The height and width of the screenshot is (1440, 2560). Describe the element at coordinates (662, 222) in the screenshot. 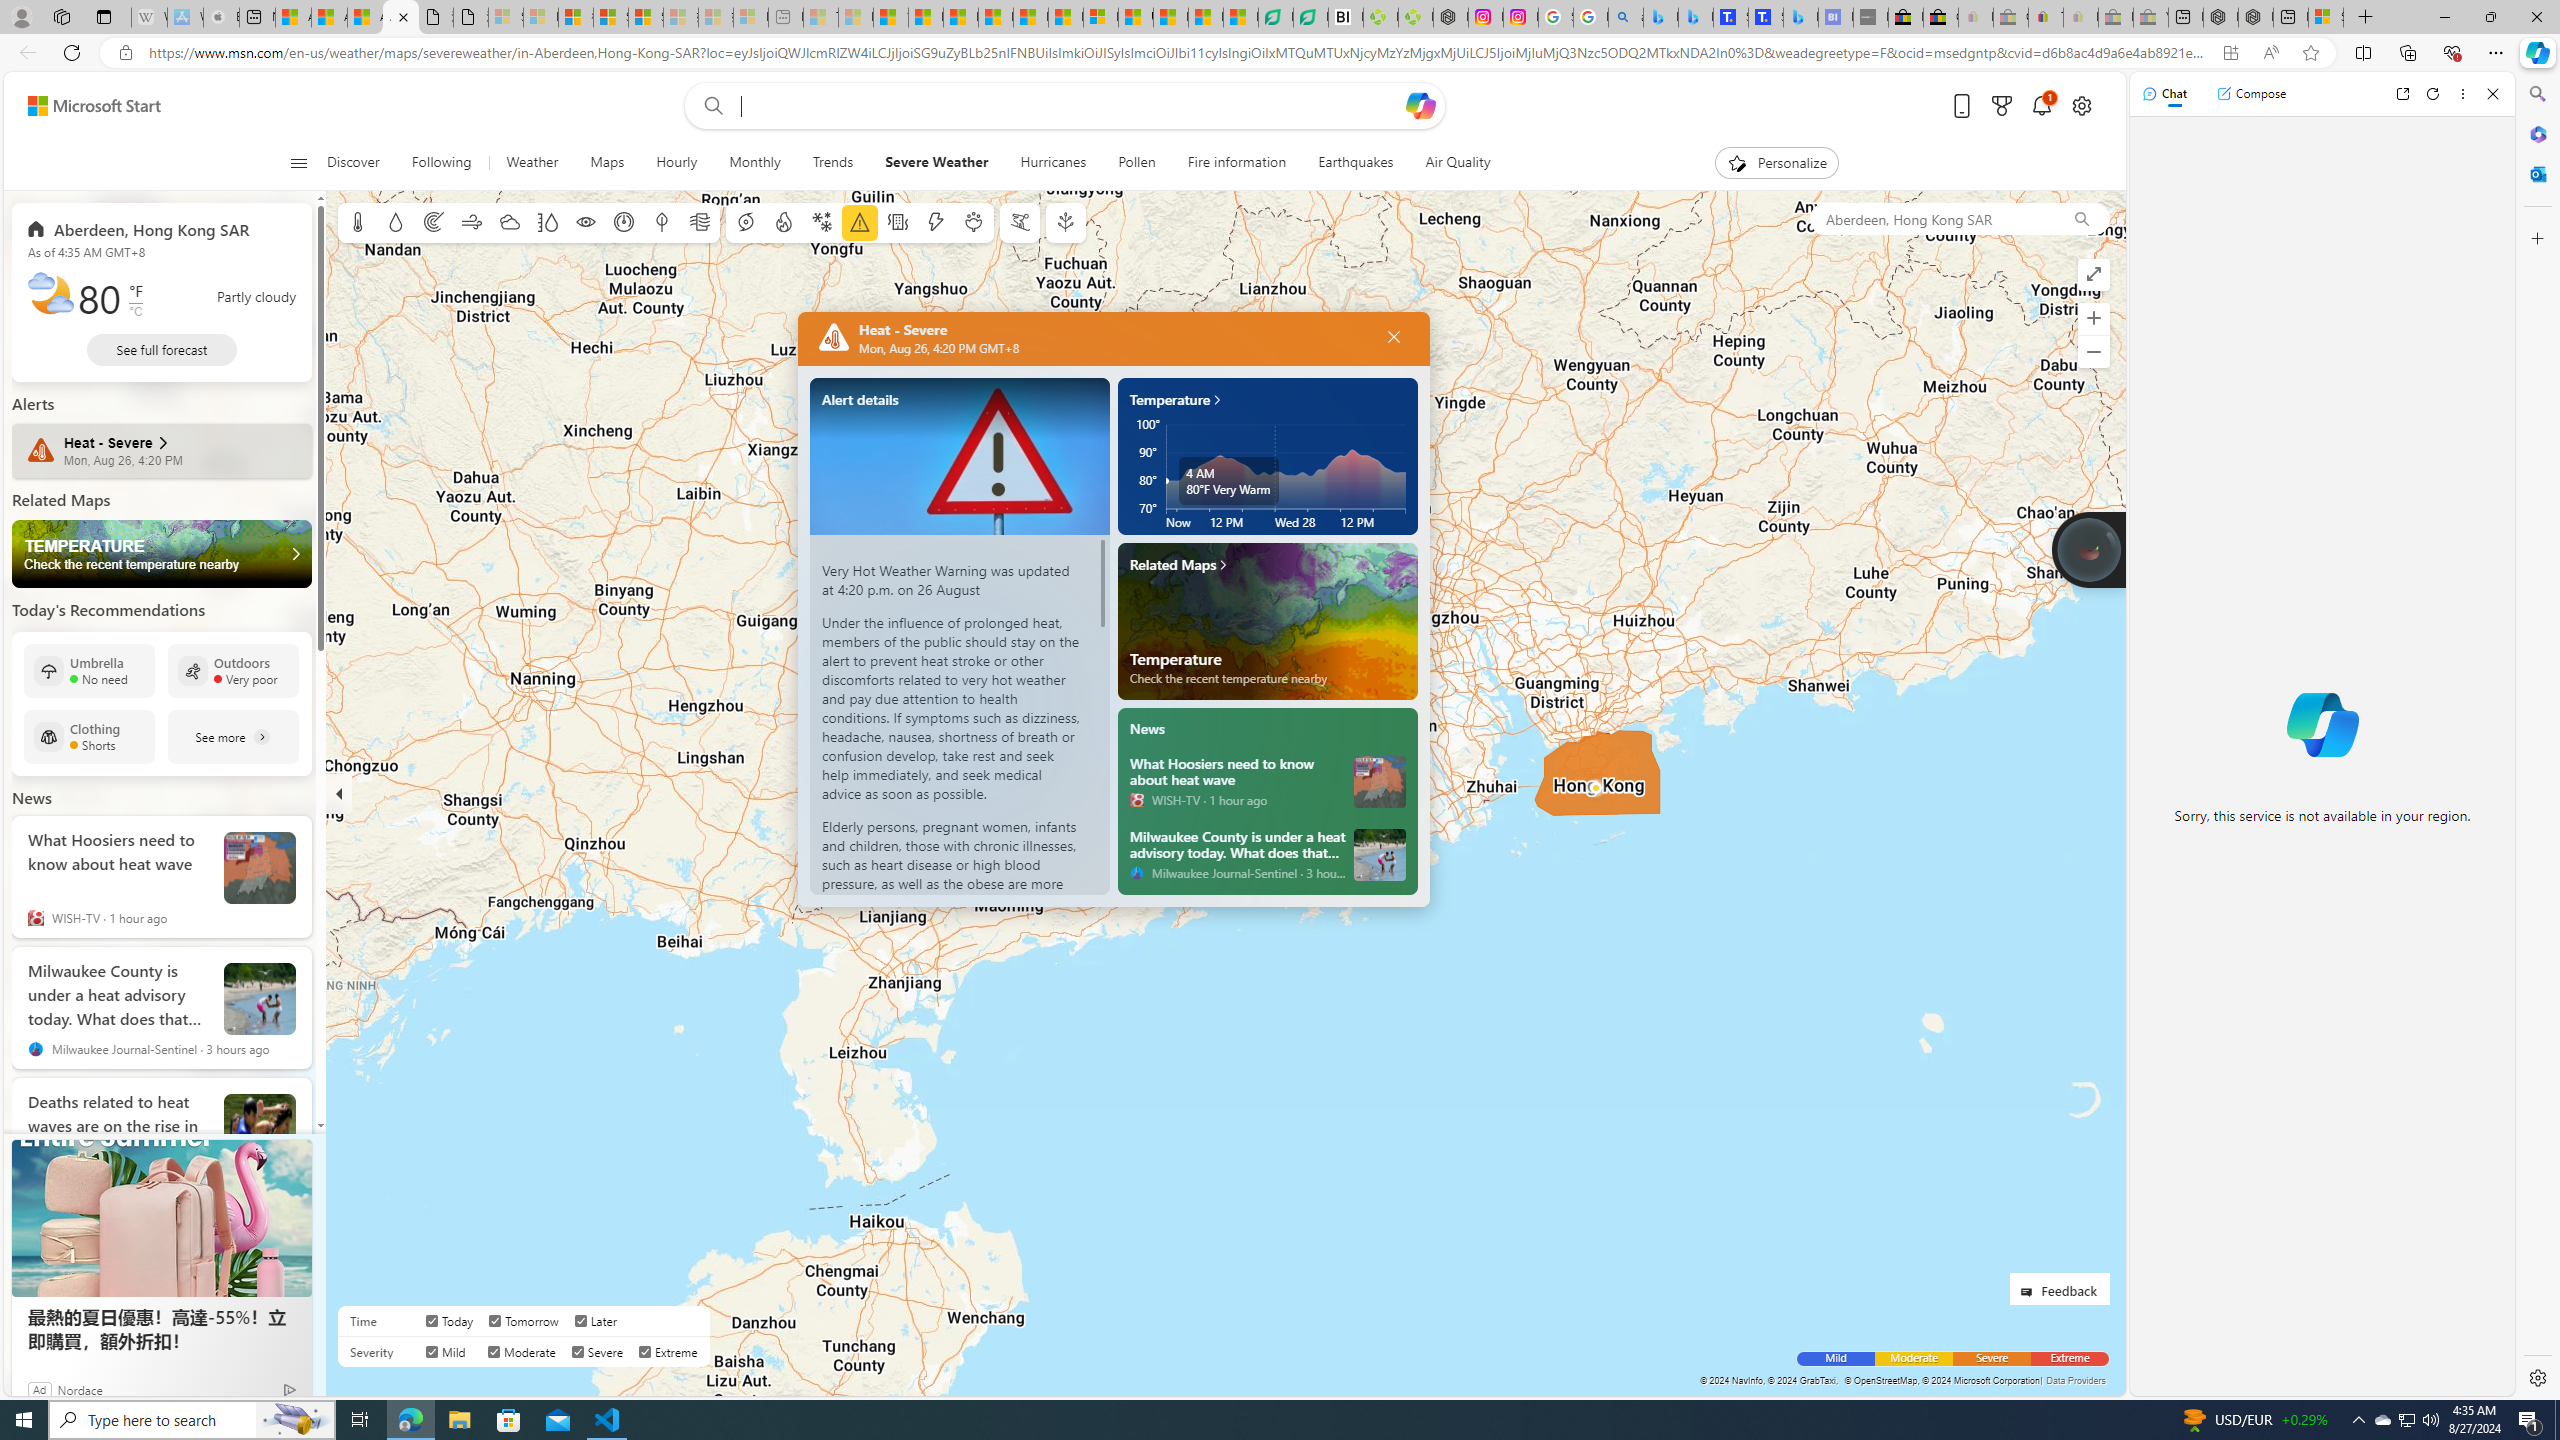

I see `Dew point` at that location.